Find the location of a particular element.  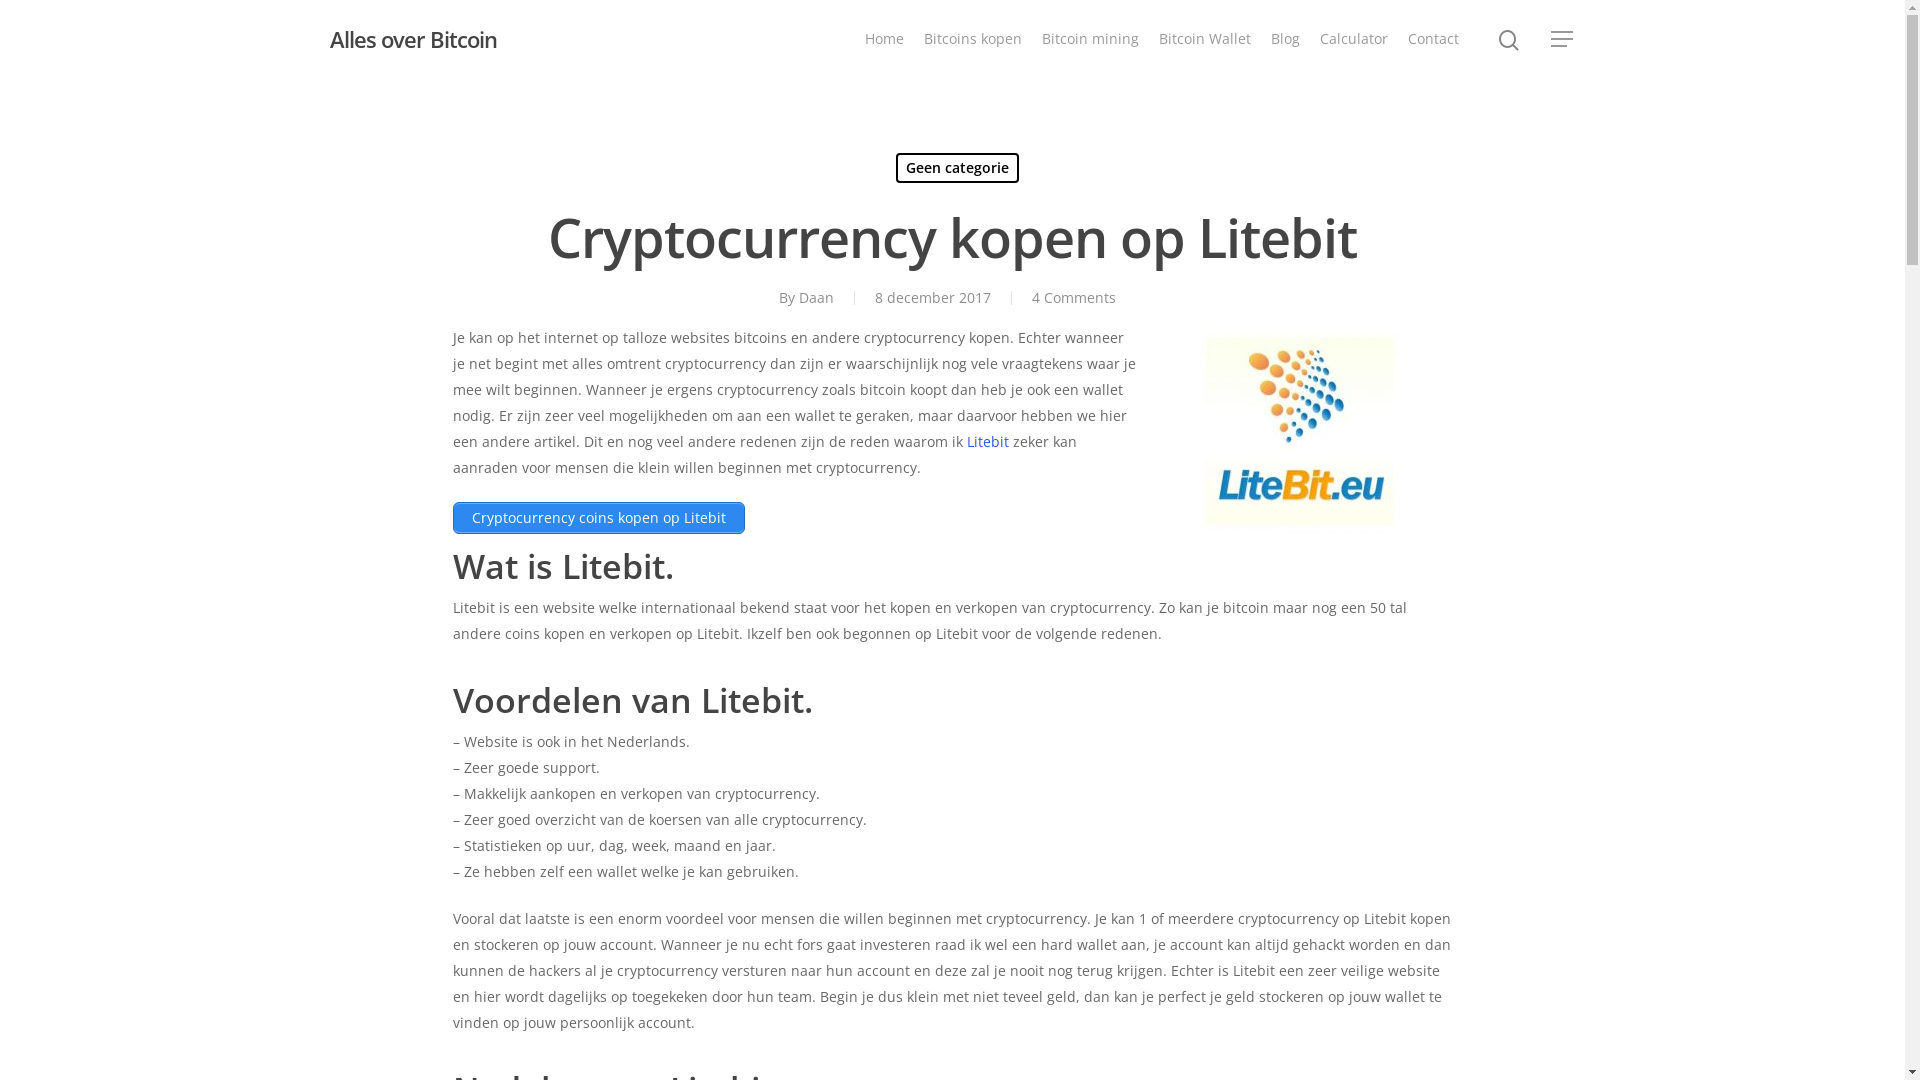

4 Comments is located at coordinates (1074, 298).